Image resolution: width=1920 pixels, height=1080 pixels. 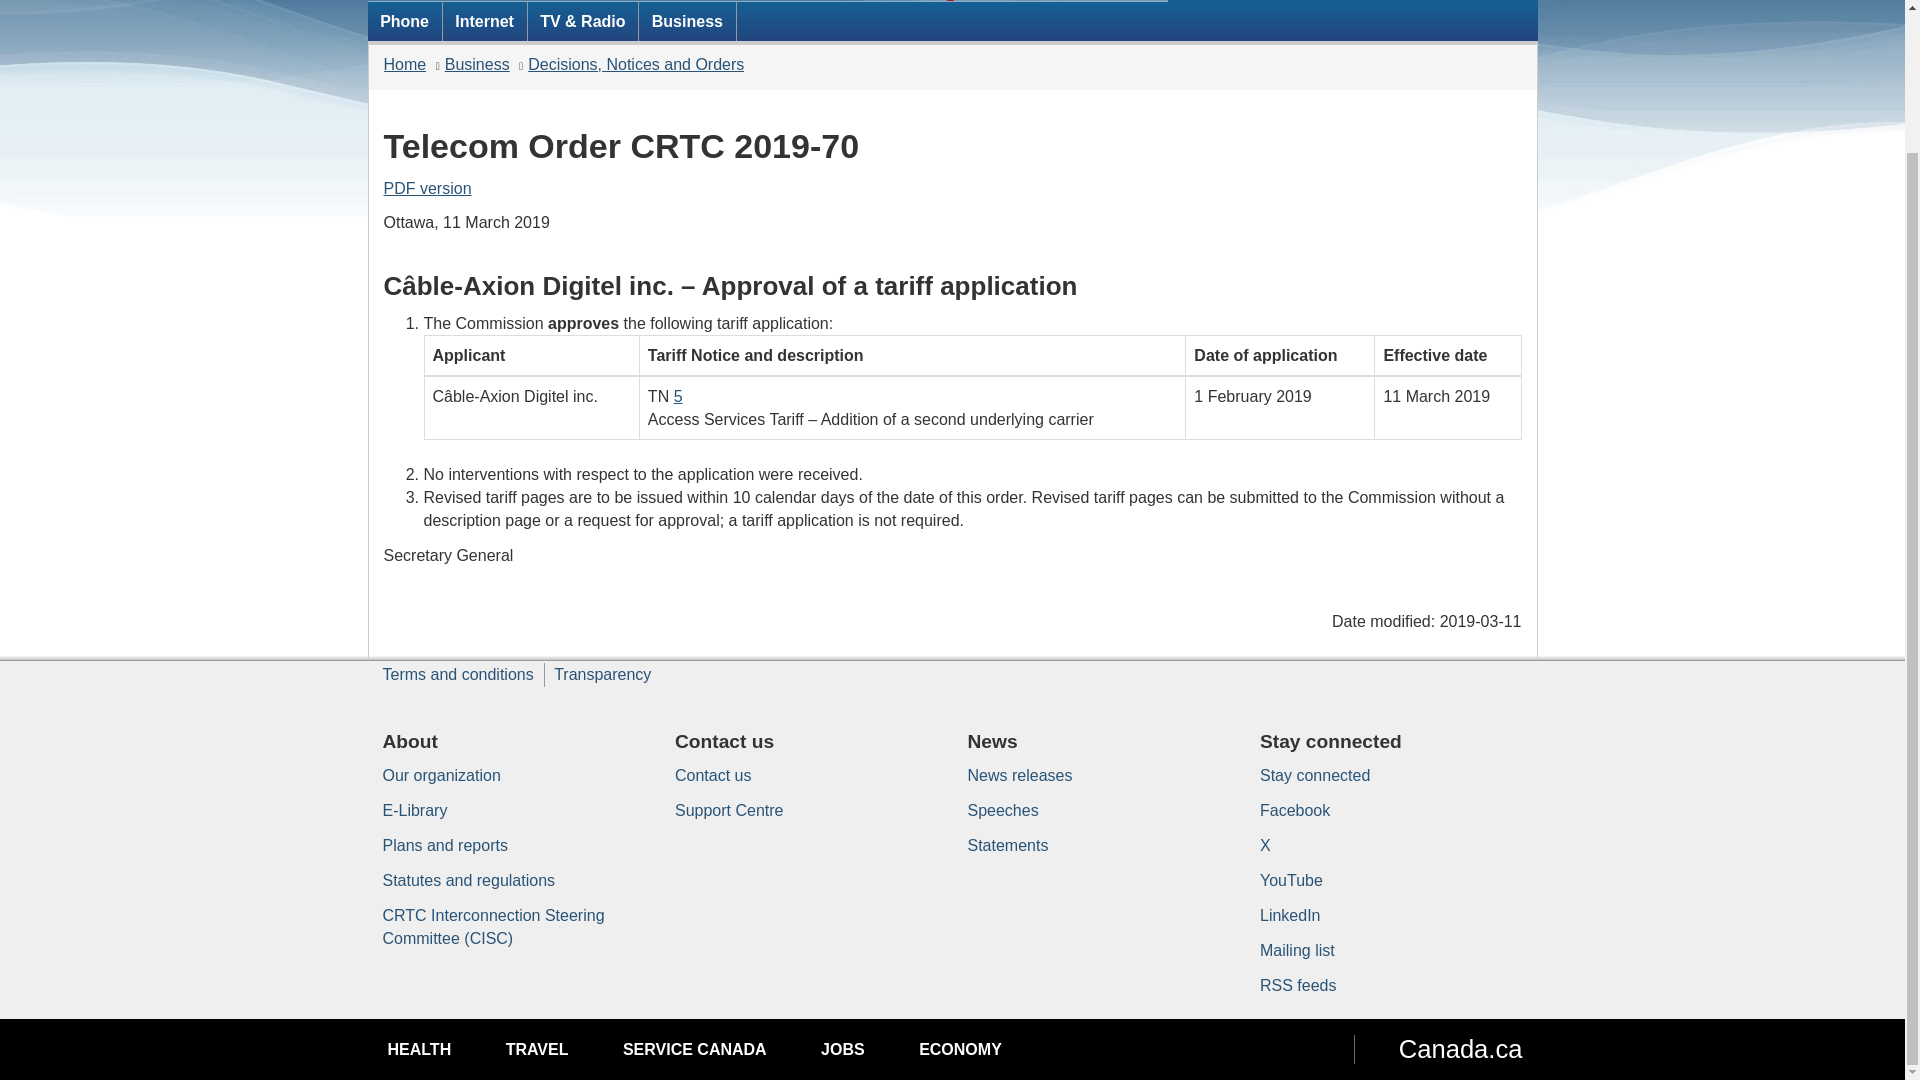 I want to click on Business, so click(x=478, y=64).